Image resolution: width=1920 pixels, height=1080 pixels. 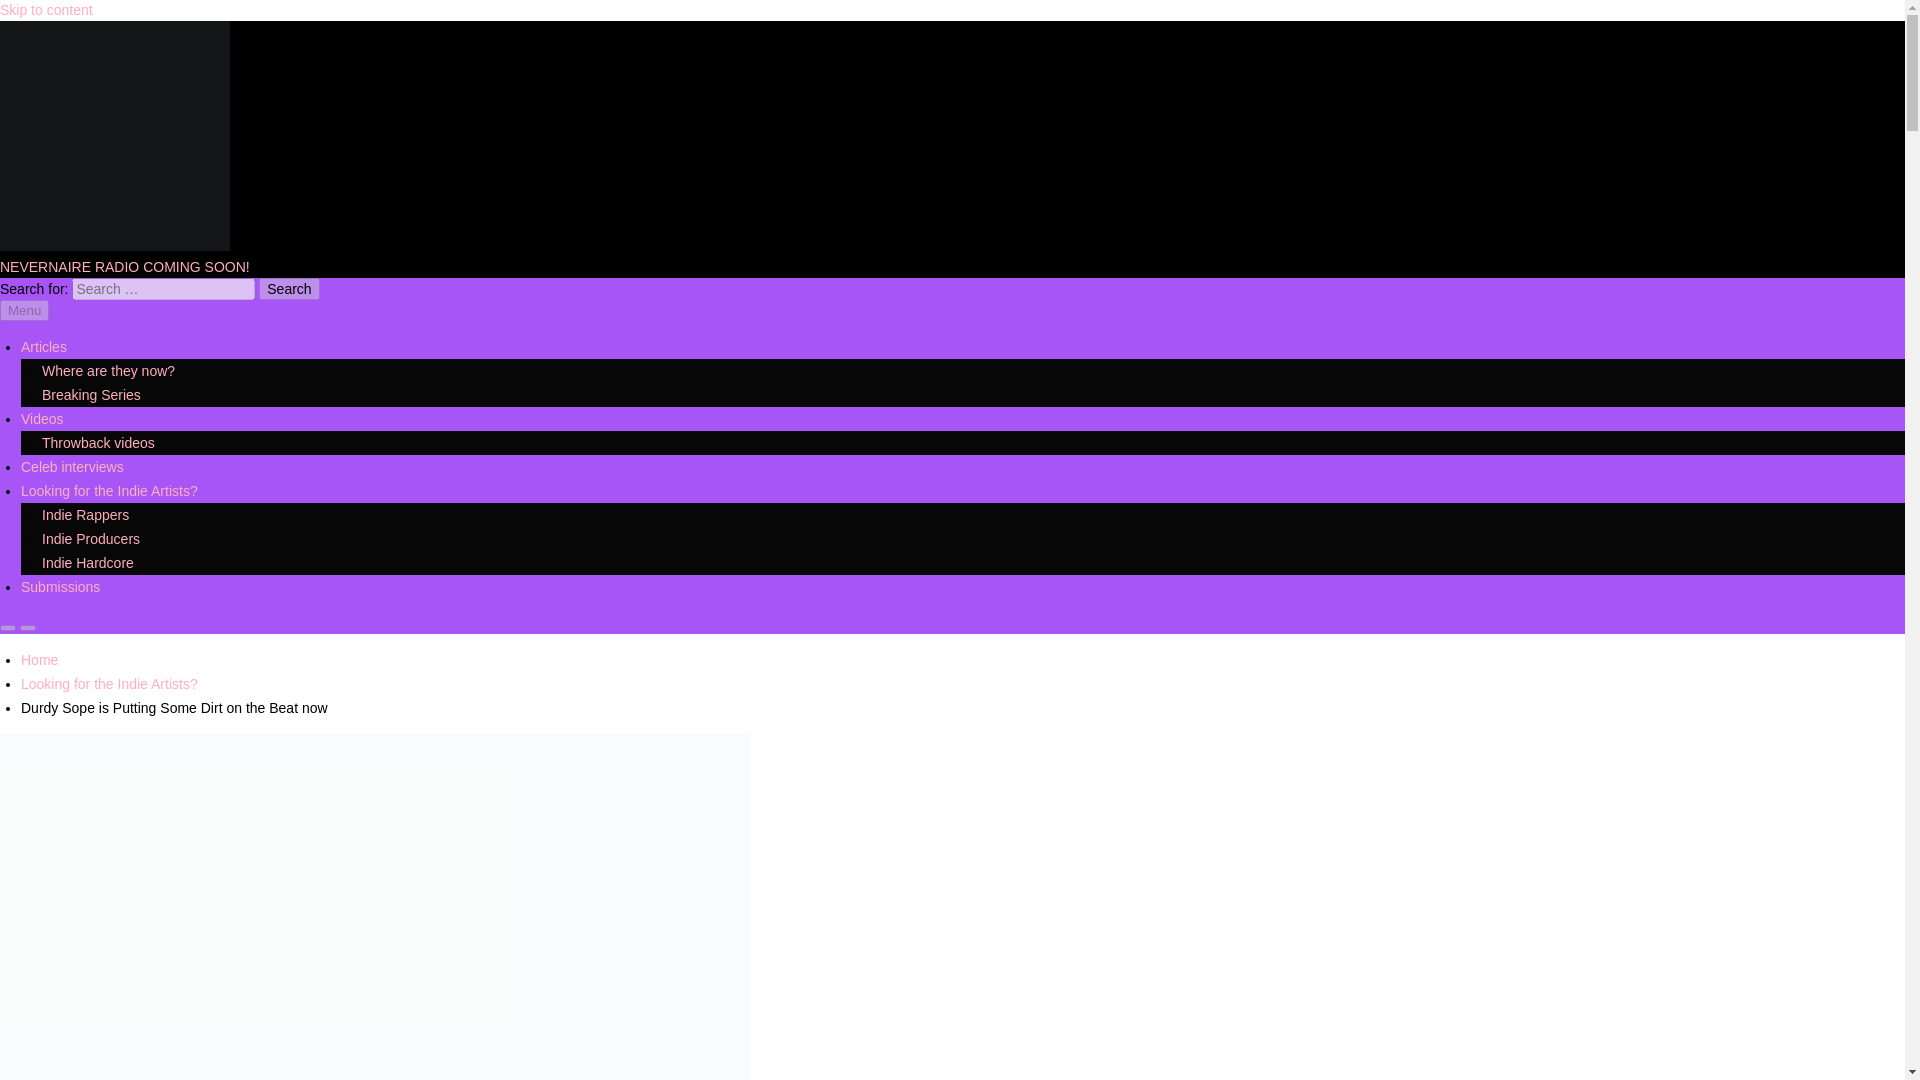 I want to click on Indie Hardcore, so click(x=88, y=563).